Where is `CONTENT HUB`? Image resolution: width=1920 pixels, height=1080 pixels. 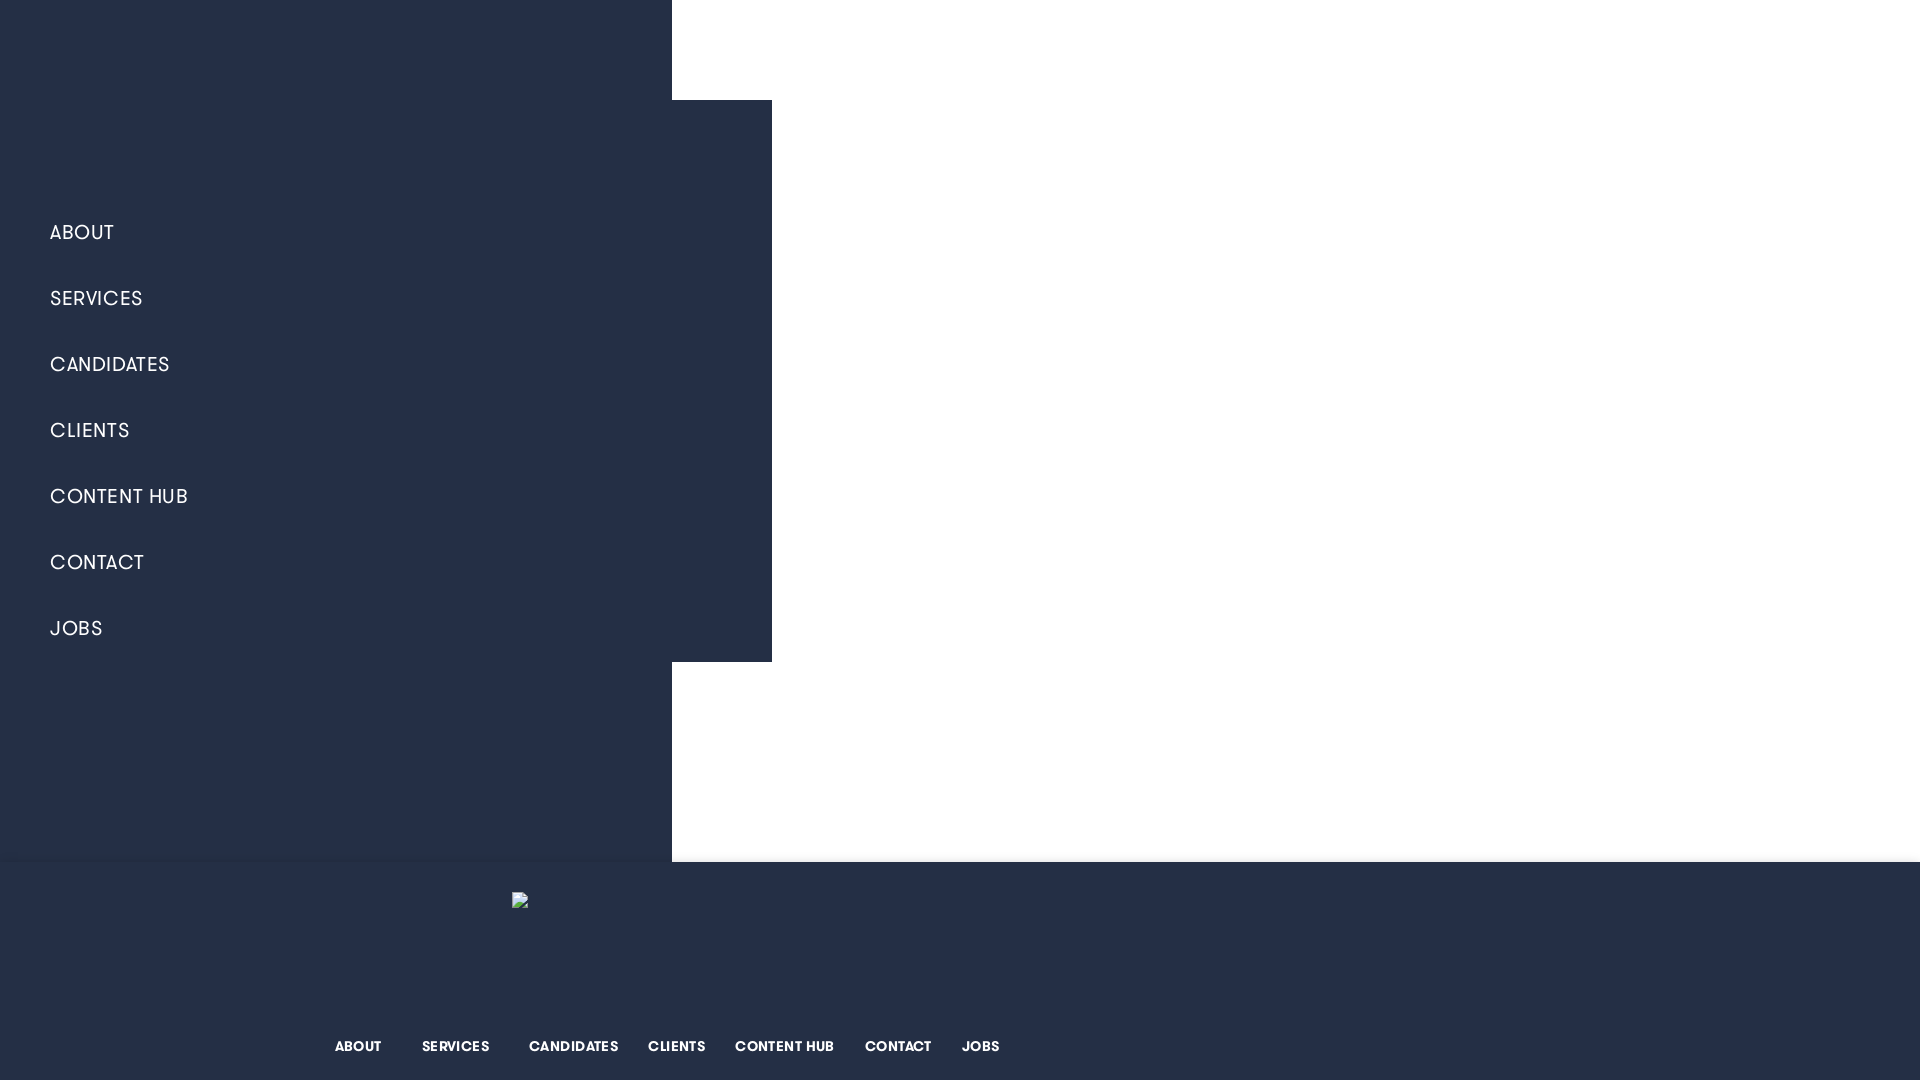
CONTENT HUB is located at coordinates (386, 497).